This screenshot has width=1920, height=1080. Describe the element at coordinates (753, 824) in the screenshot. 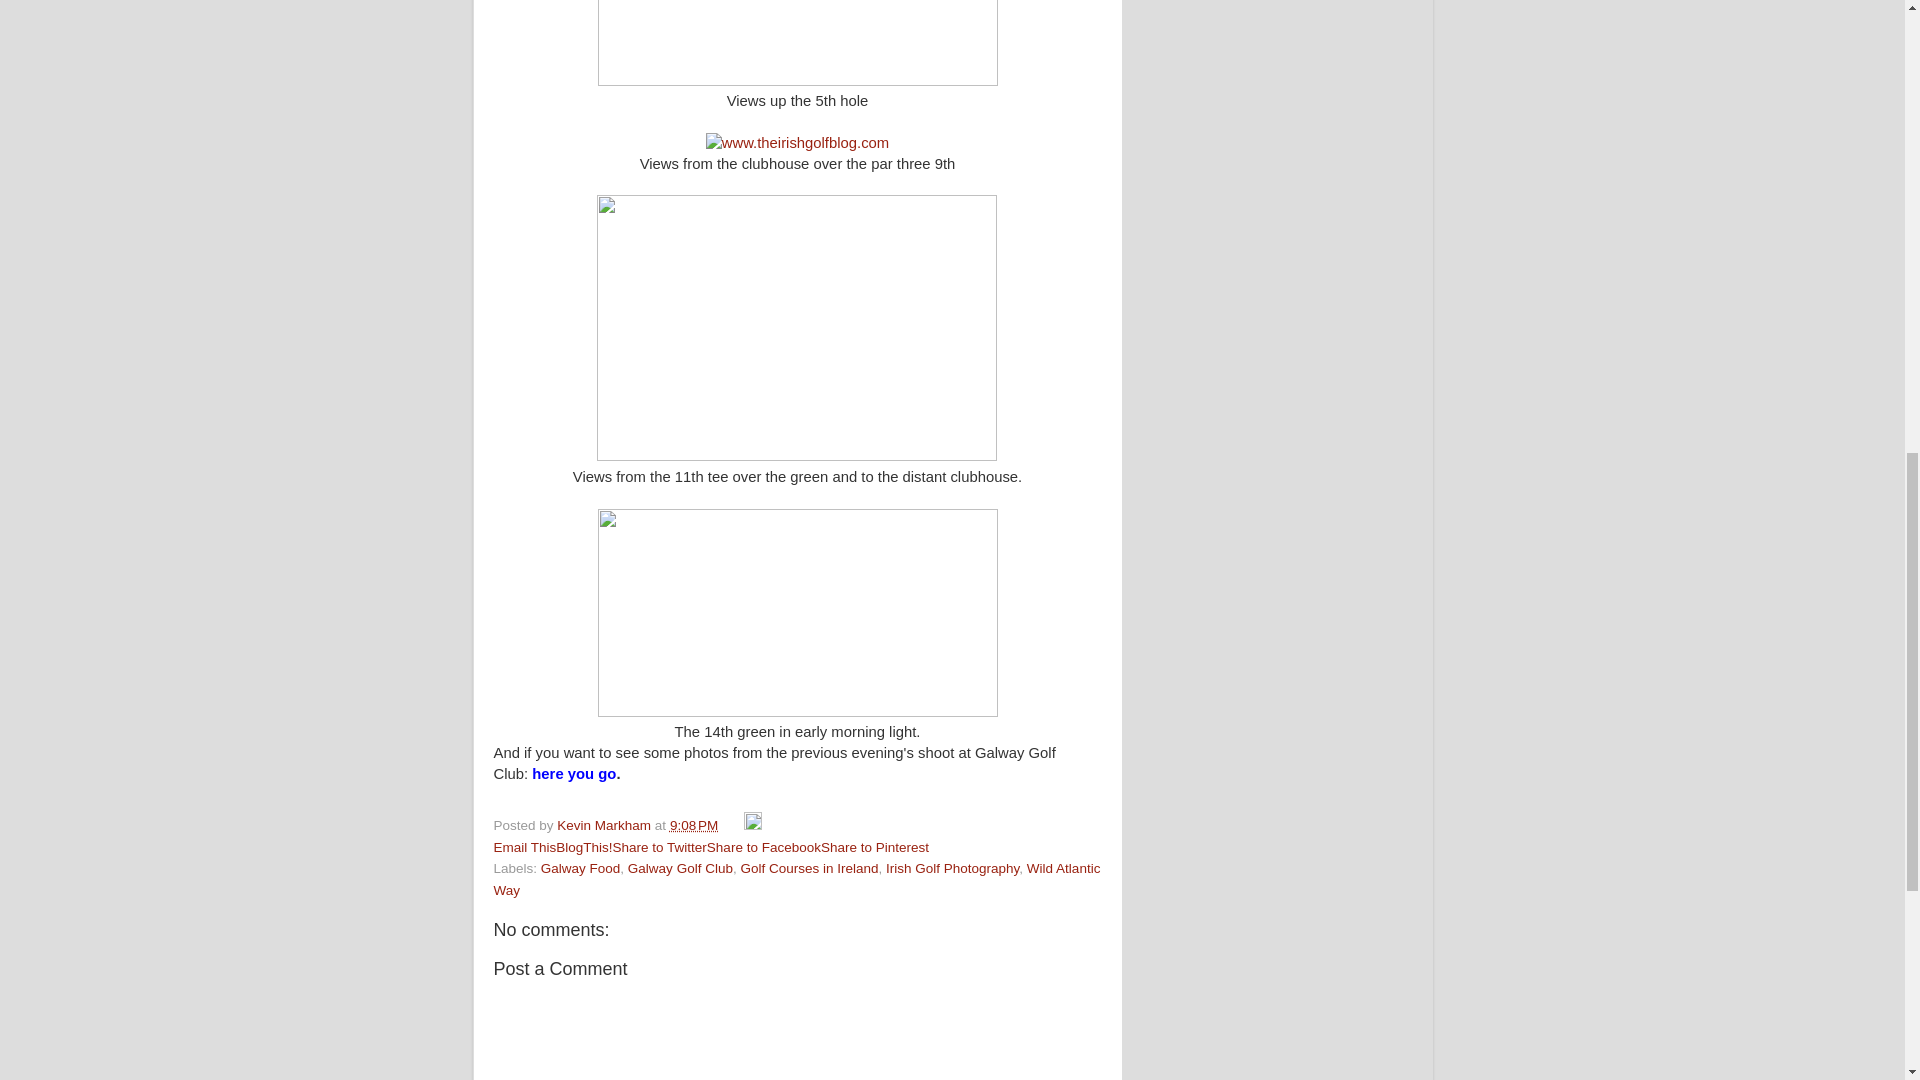

I see `Edit Post` at that location.